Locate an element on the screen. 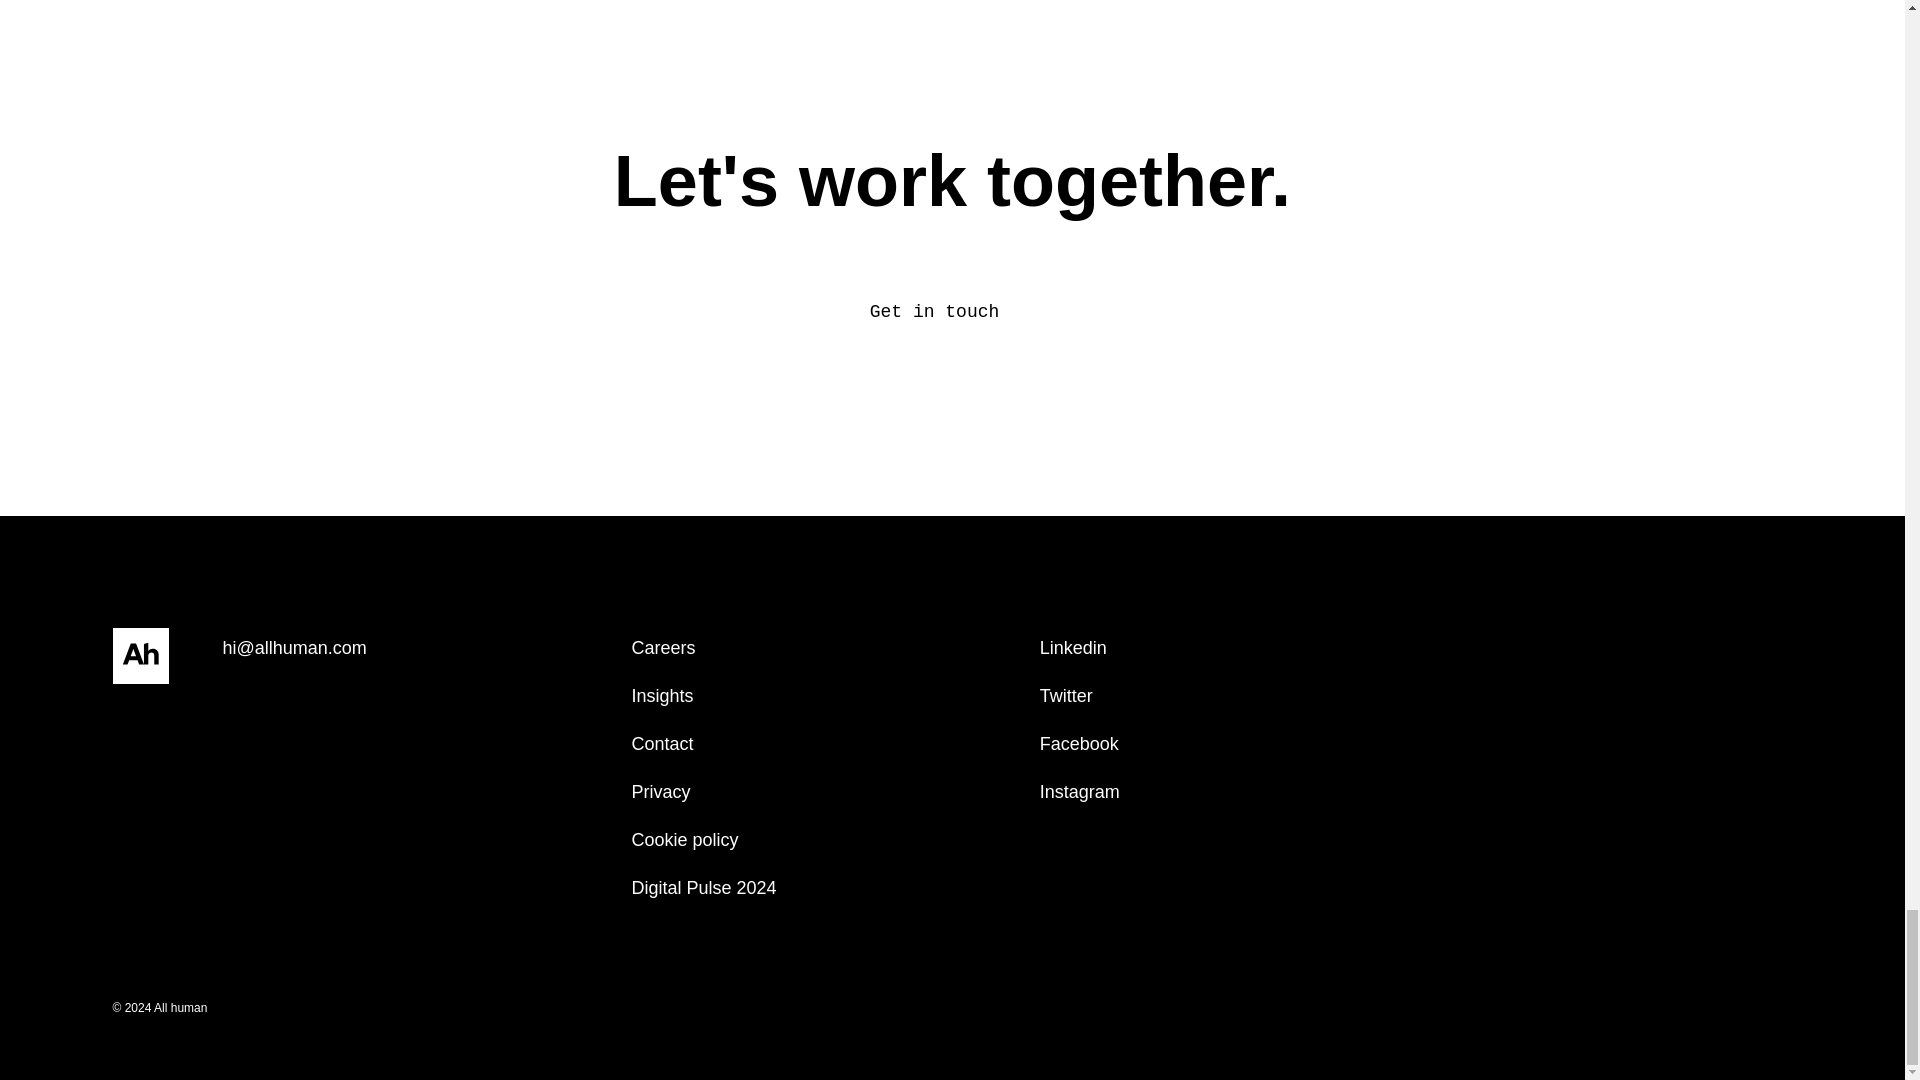 This screenshot has width=1920, height=1080. Contact is located at coordinates (662, 744).